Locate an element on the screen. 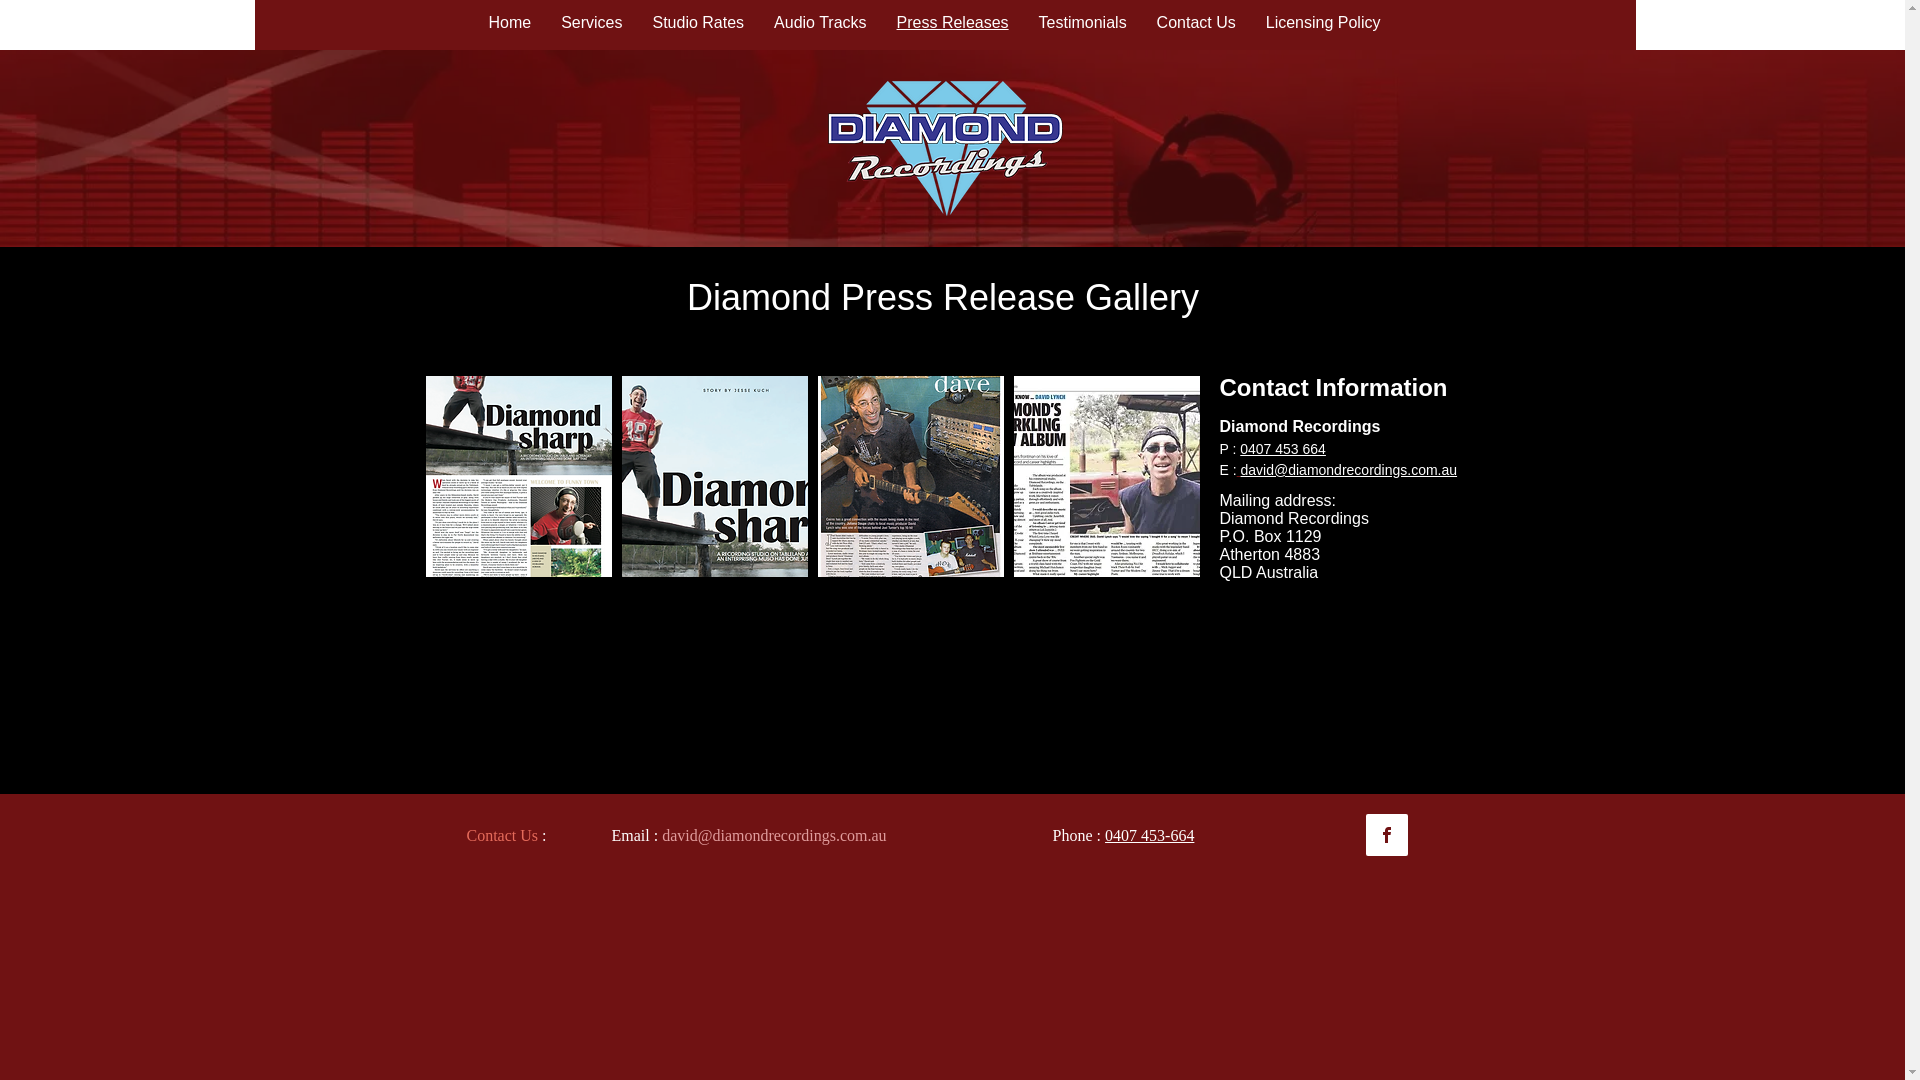 The width and height of the screenshot is (1920, 1080). david@diamondrecordings.com.au is located at coordinates (774, 838).